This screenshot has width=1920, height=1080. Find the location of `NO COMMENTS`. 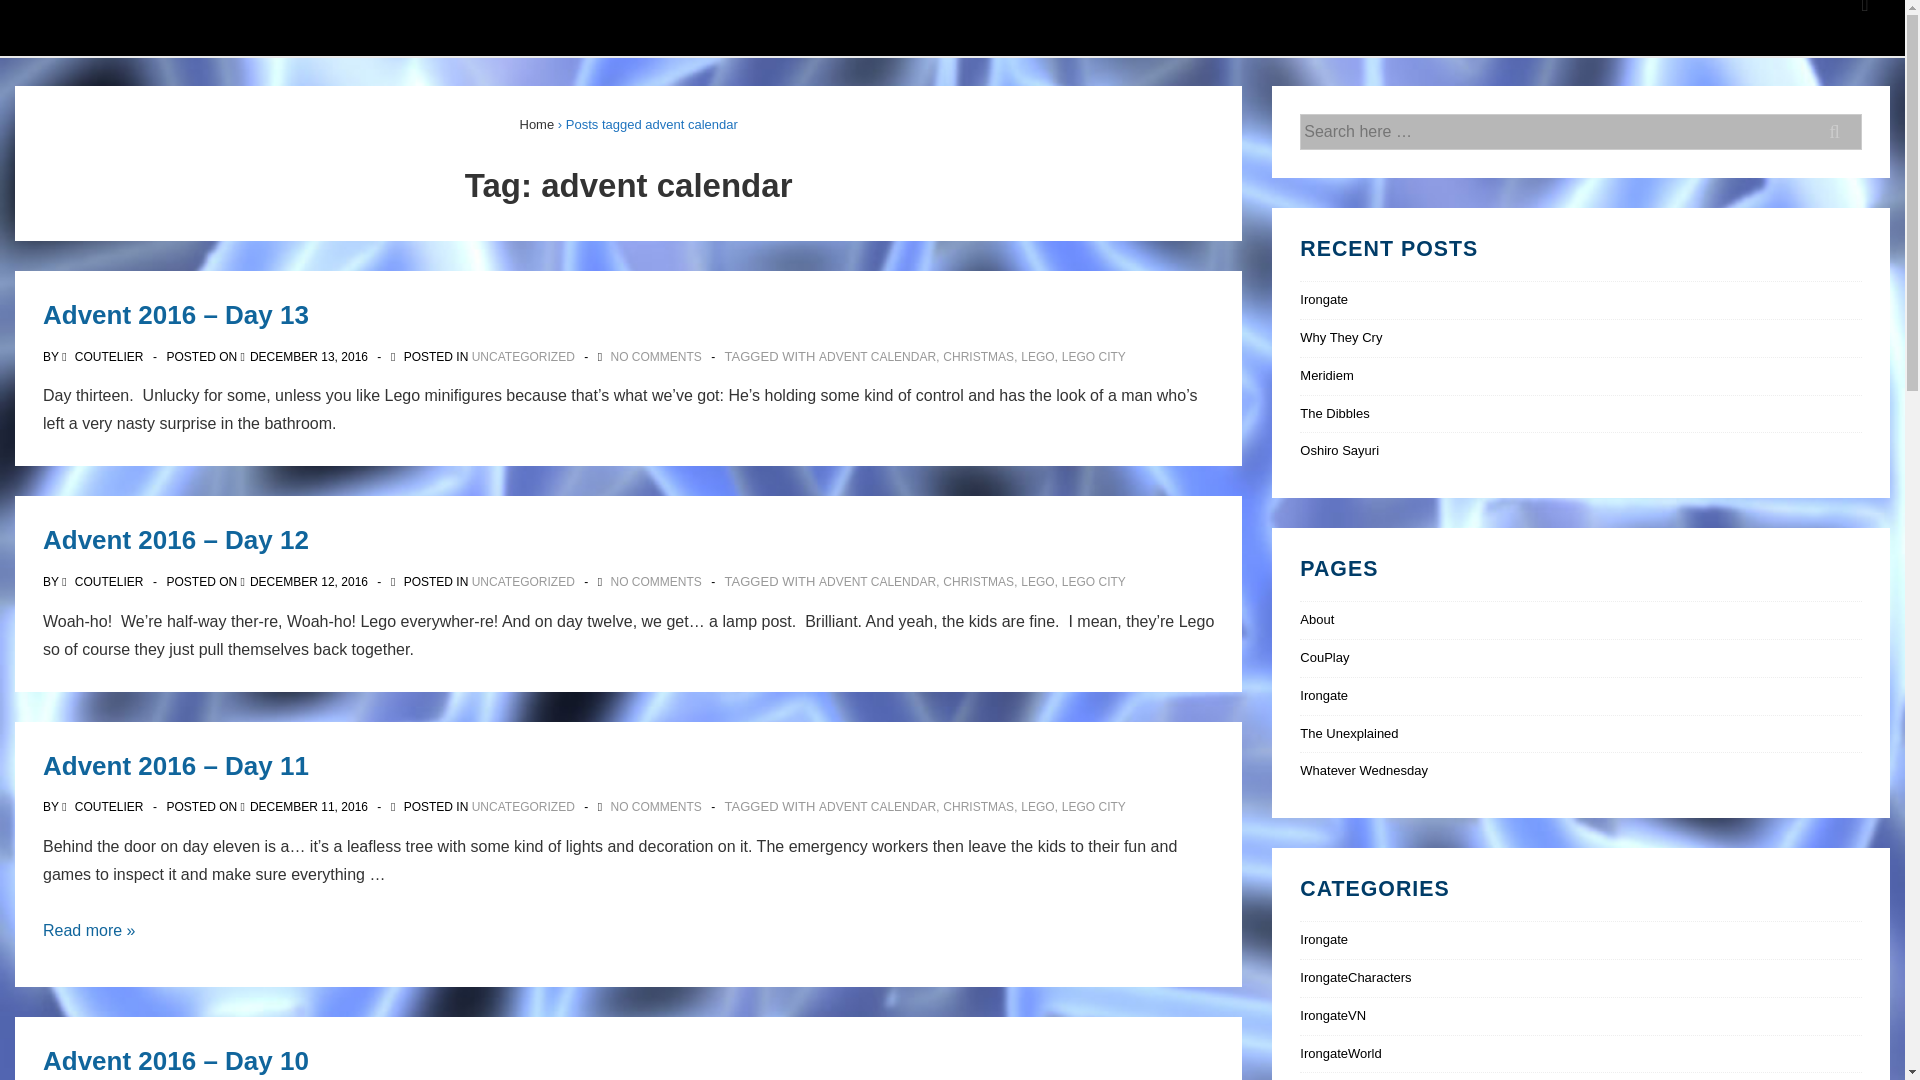

NO COMMENTS is located at coordinates (656, 807).